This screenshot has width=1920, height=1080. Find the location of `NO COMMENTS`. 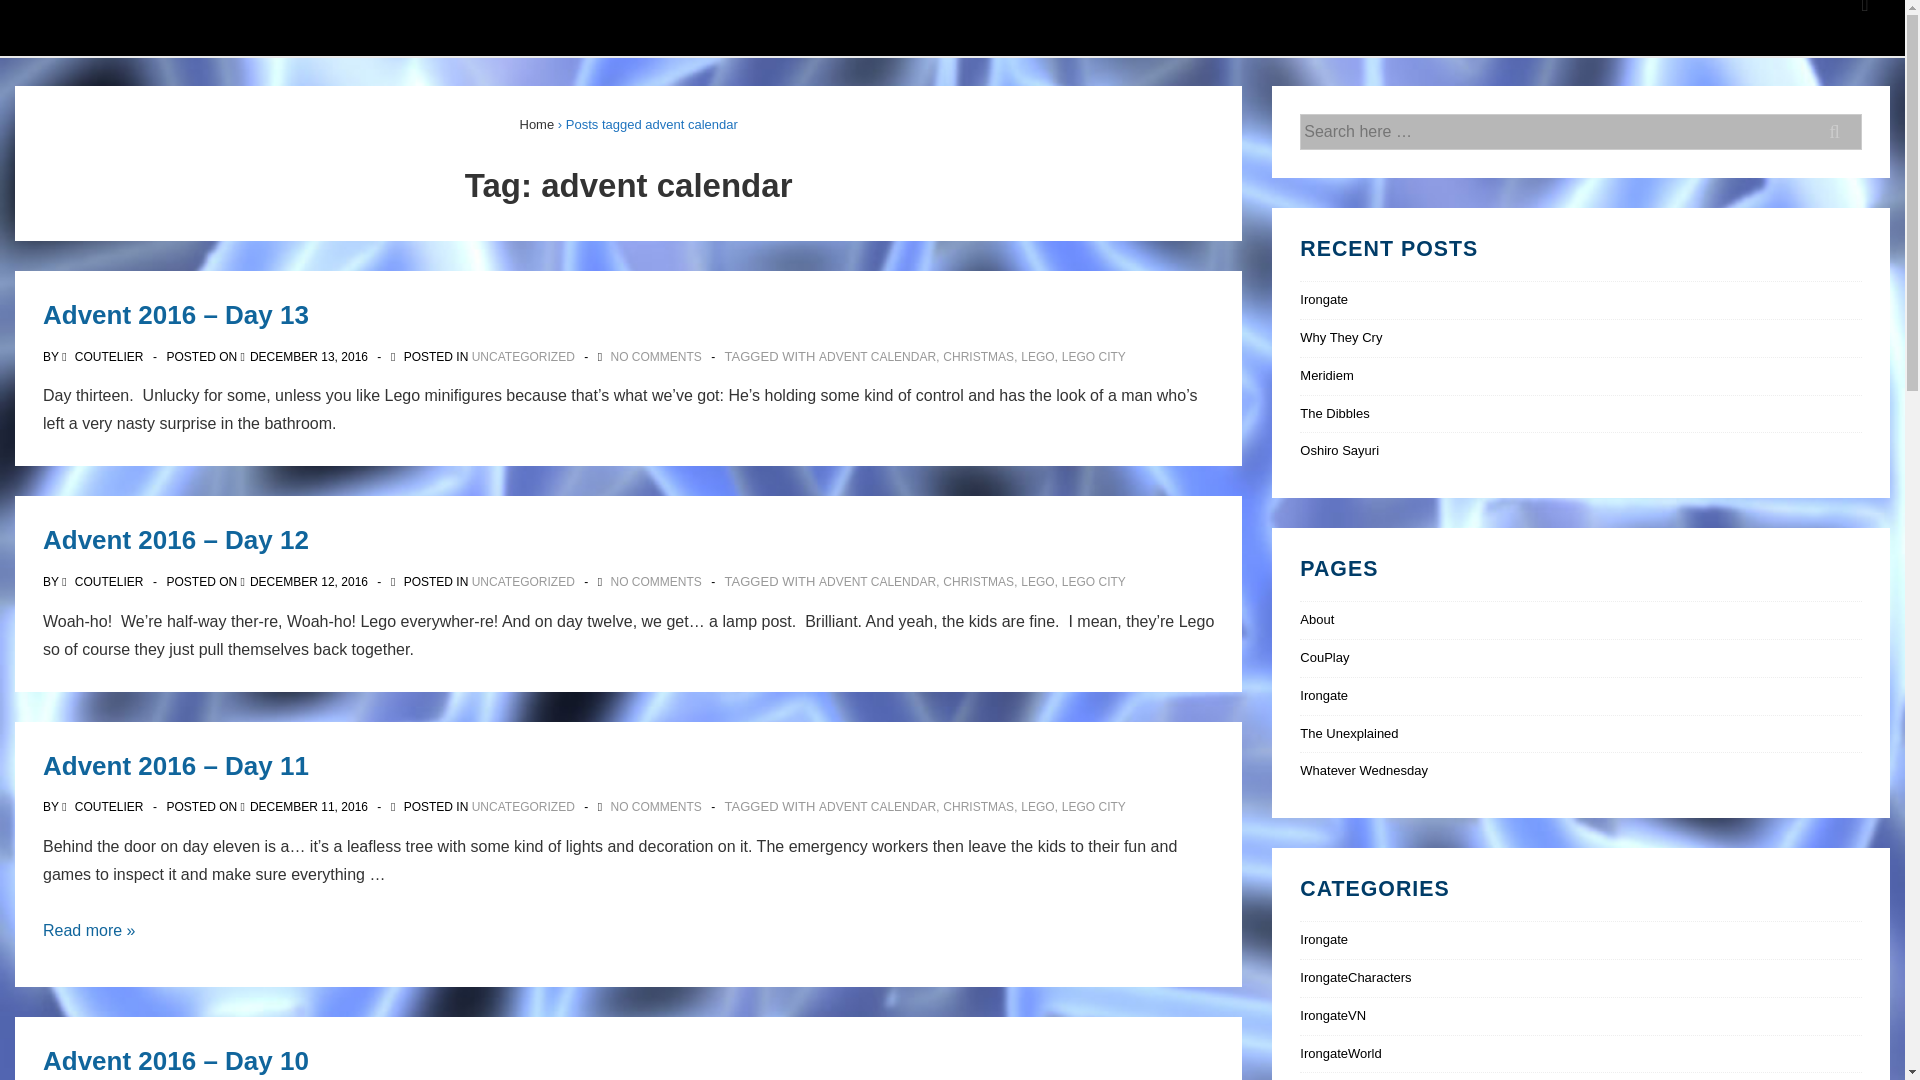

NO COMMENTS is located at coordinates (656, 807).